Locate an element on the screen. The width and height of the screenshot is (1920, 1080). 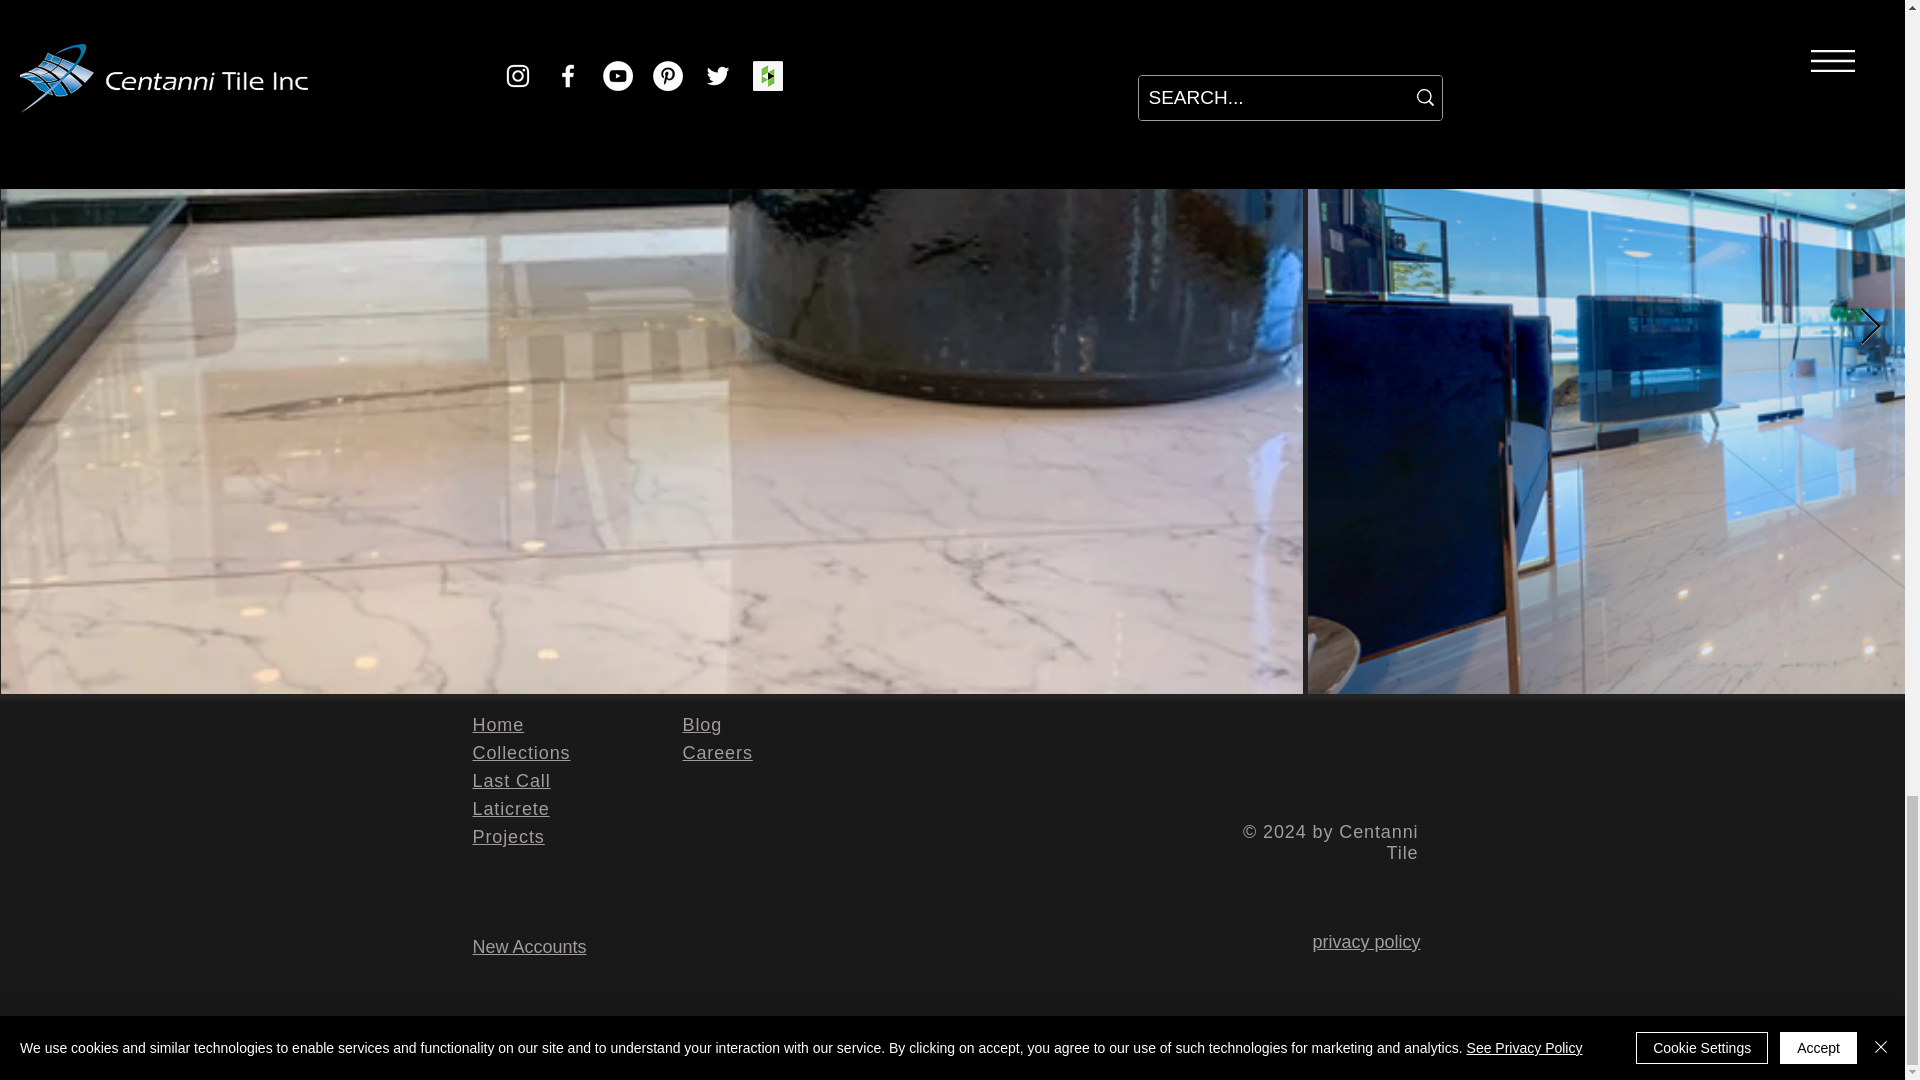
Laticrete is located at coordinates (510, 808).